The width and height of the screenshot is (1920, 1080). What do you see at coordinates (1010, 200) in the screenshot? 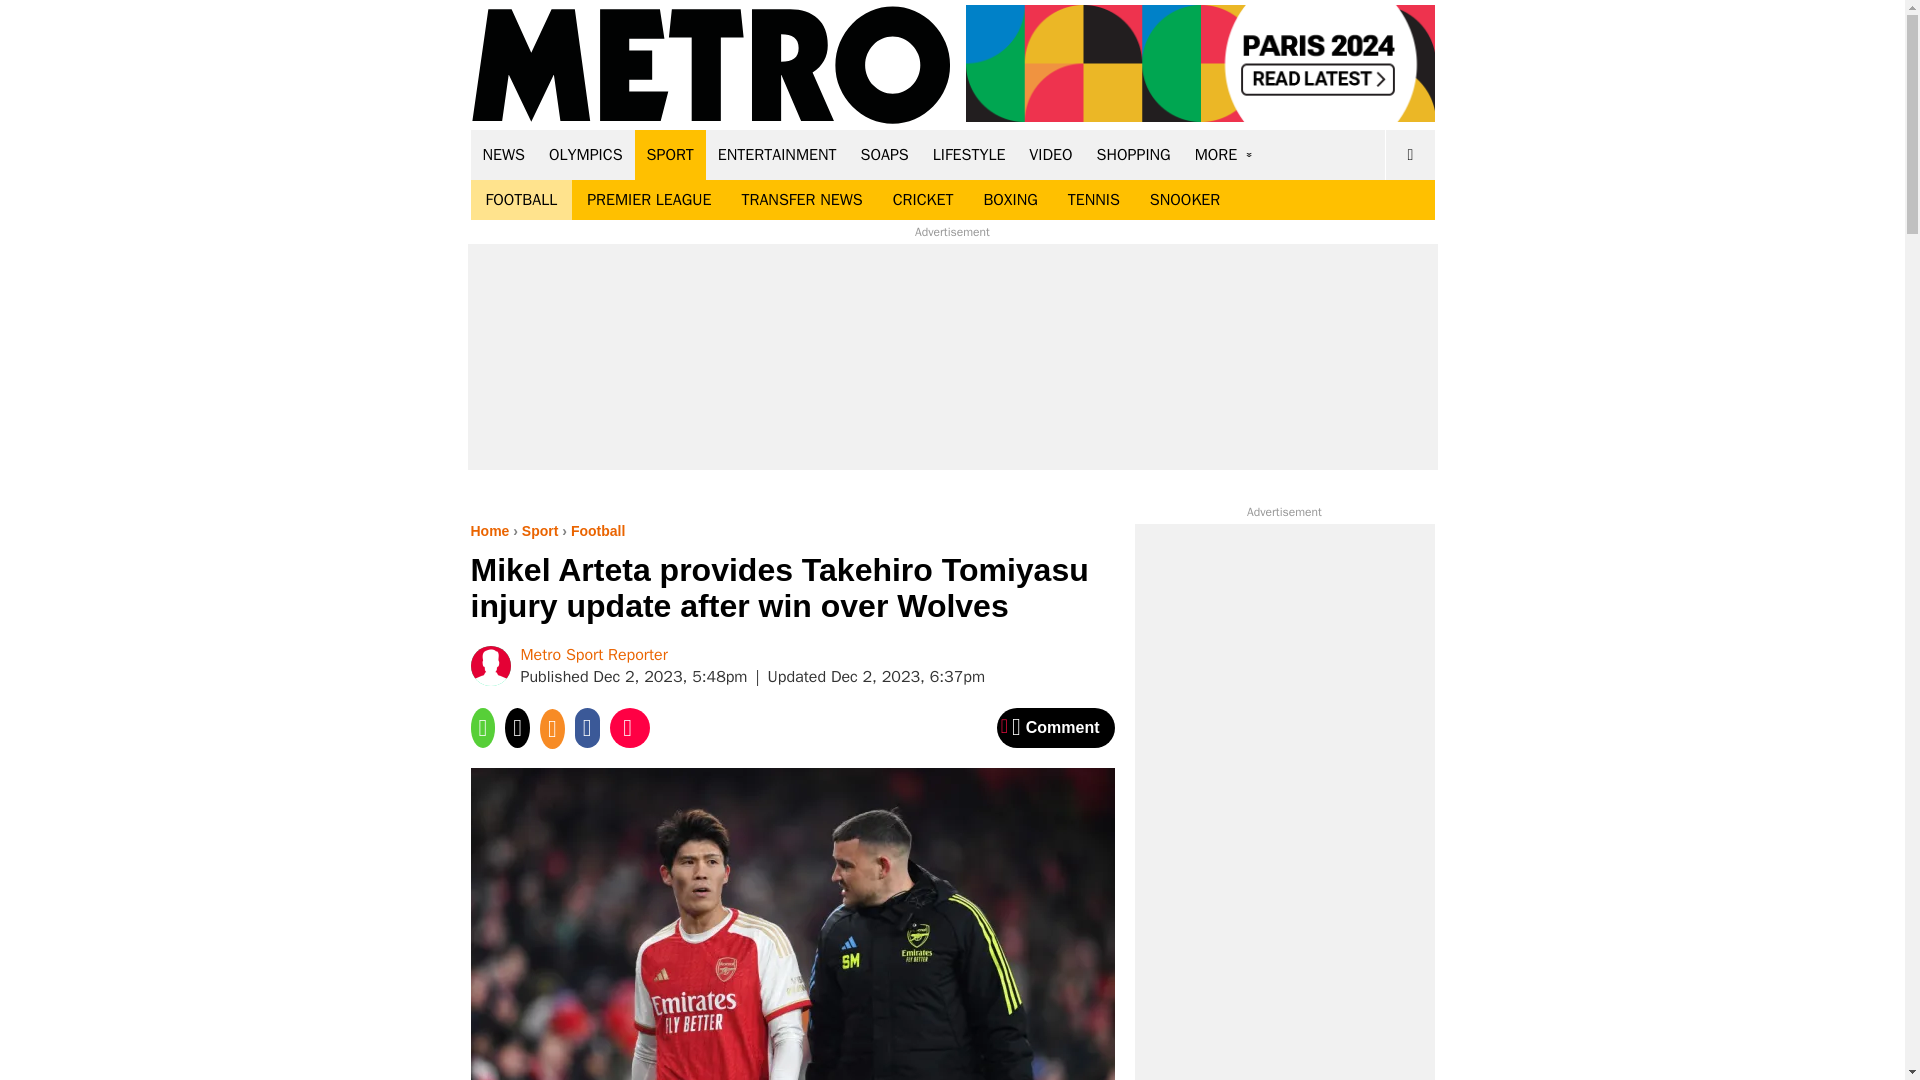
I see `BOXING` at bounding box center [1010, 200].